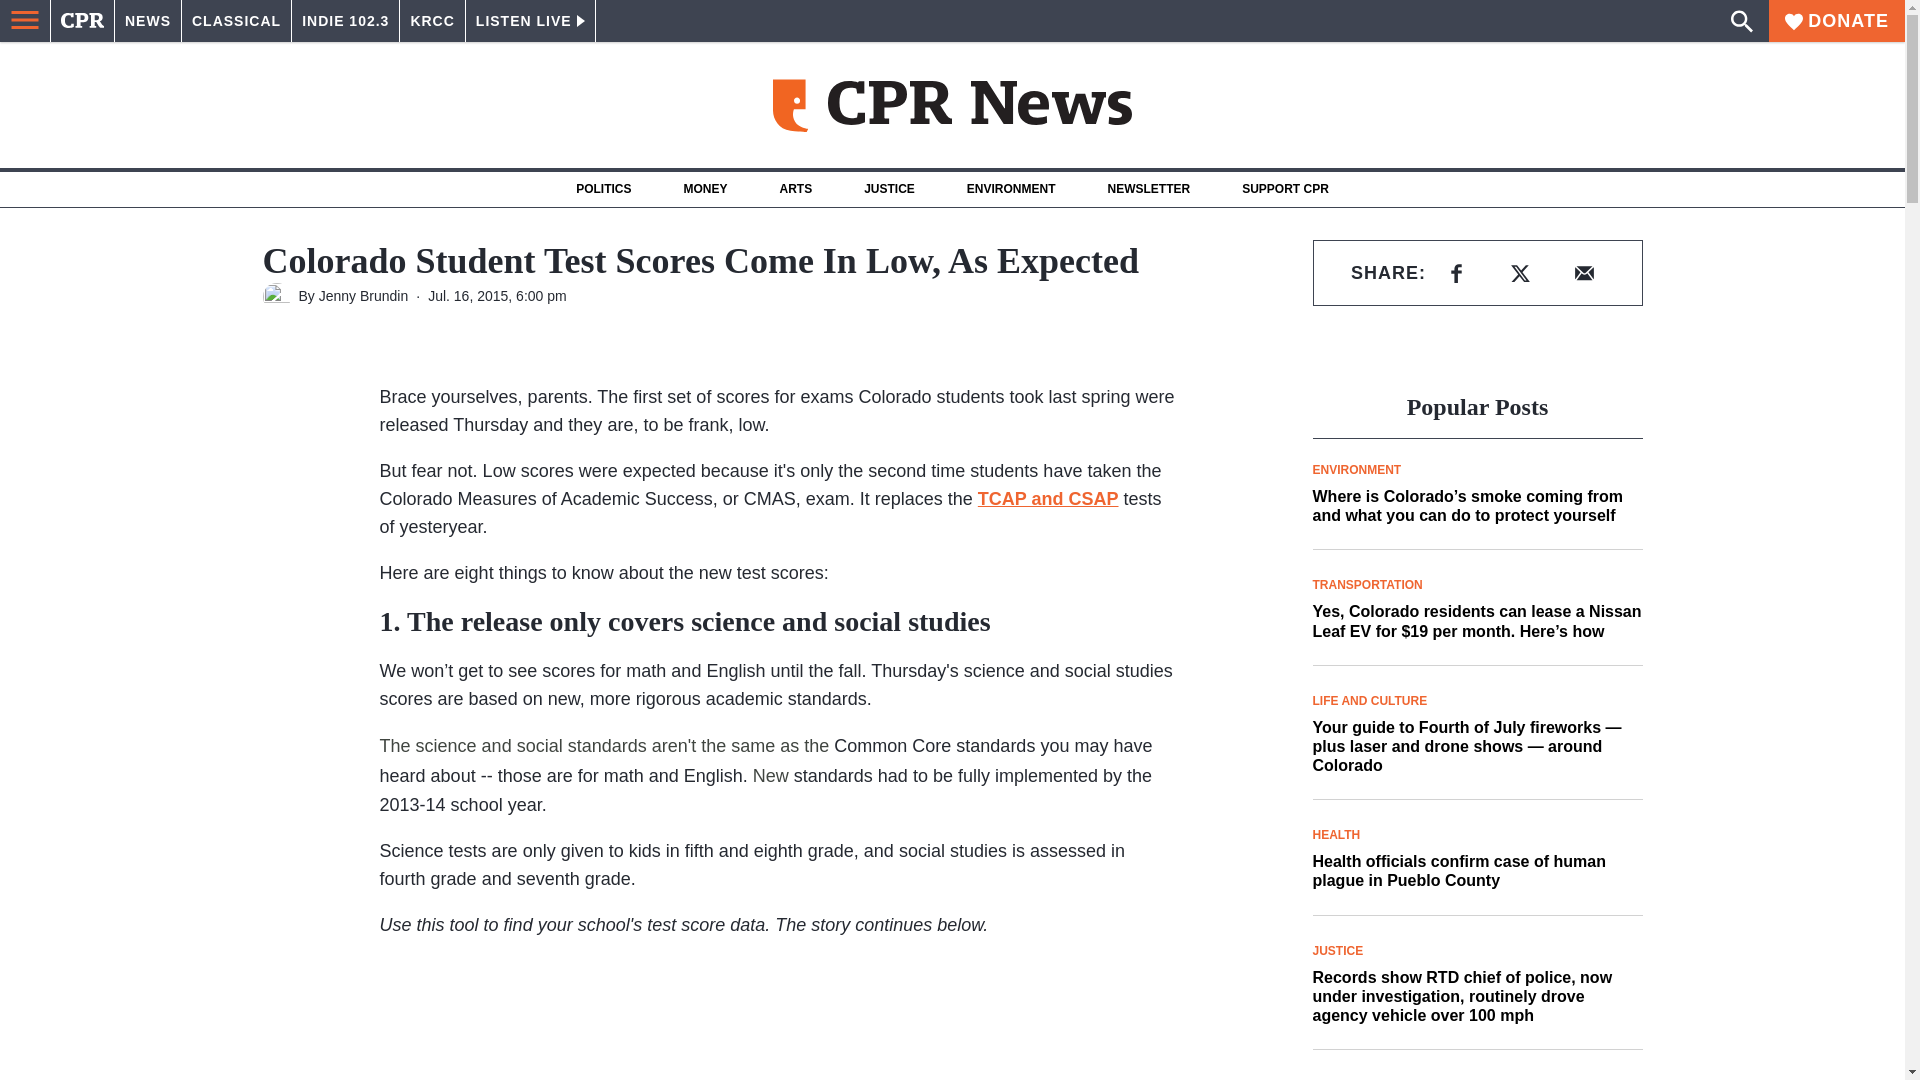  Describe the element at coordinates (148, 21) in the screenshot. I see `NEWS` at that location.